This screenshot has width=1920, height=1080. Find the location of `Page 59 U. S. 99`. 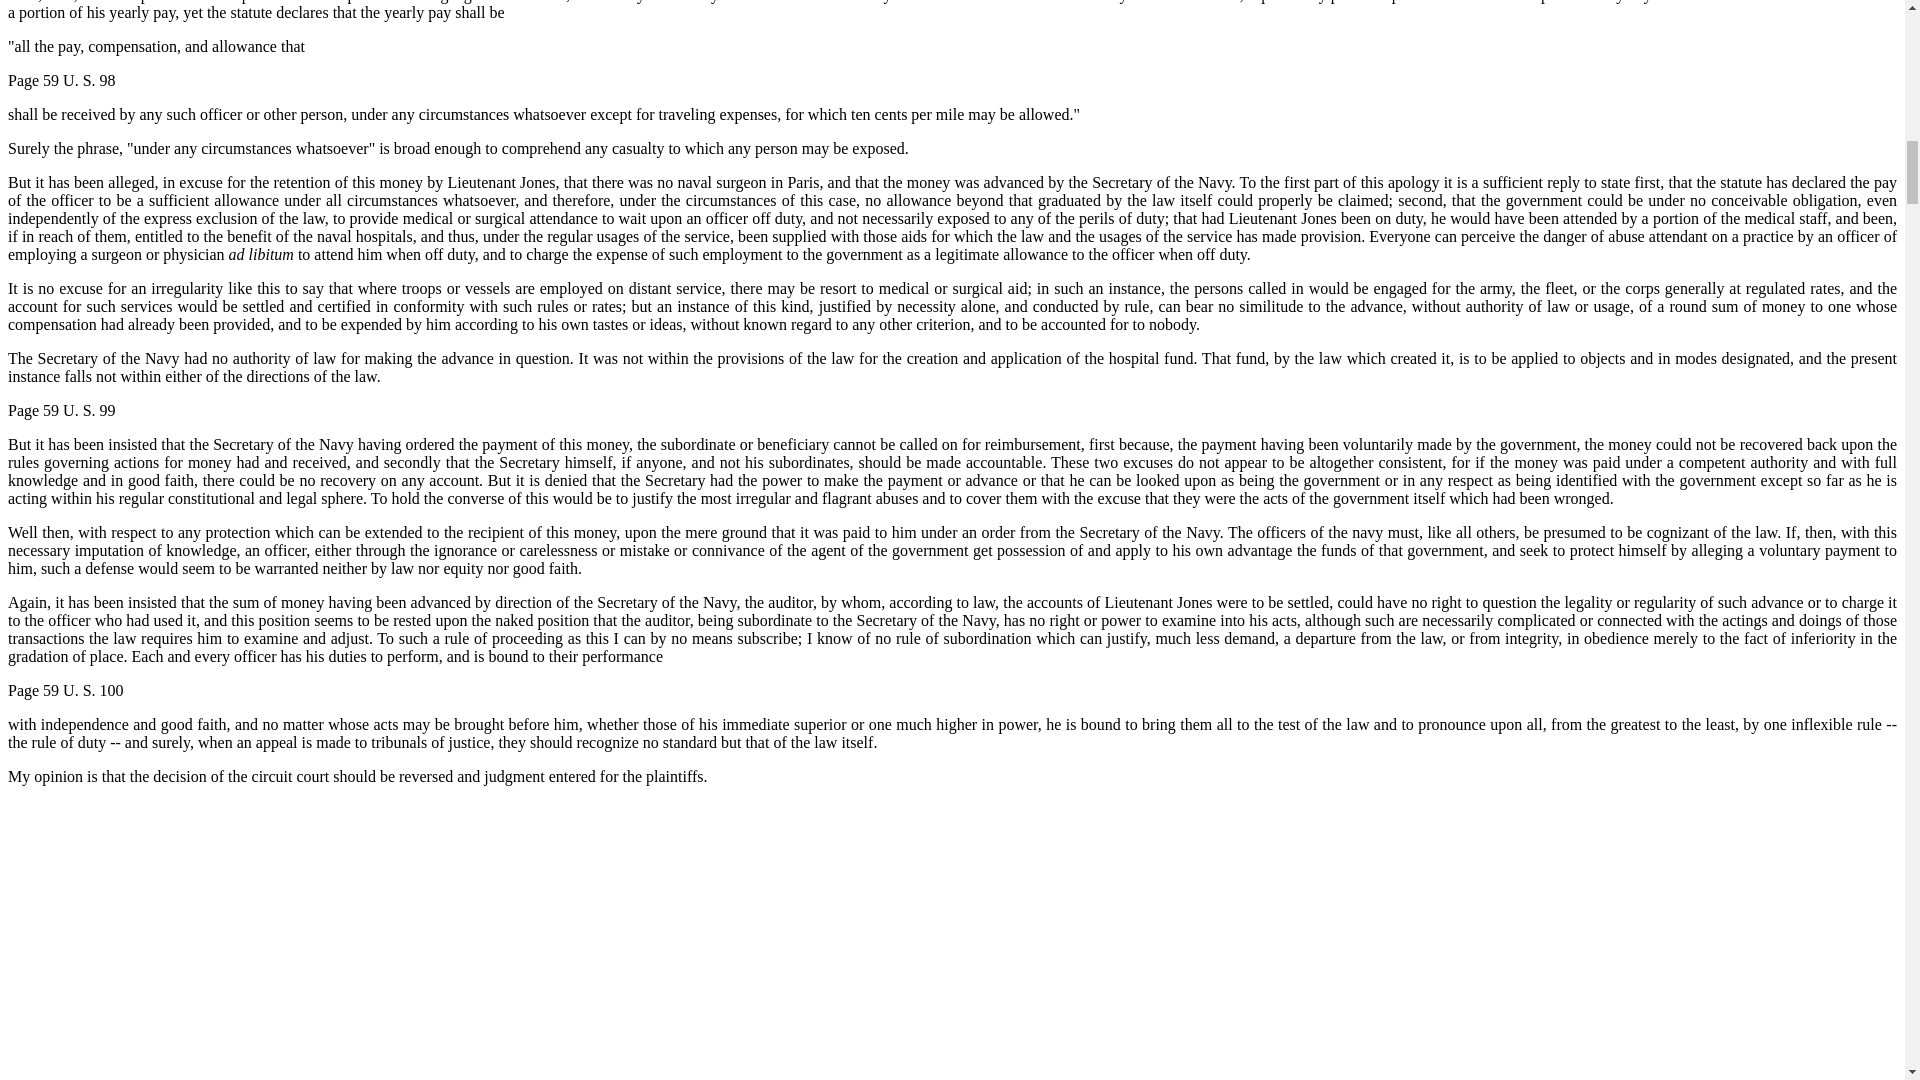

Page 59 U. S. 99 is located at coordinates (61, 410).